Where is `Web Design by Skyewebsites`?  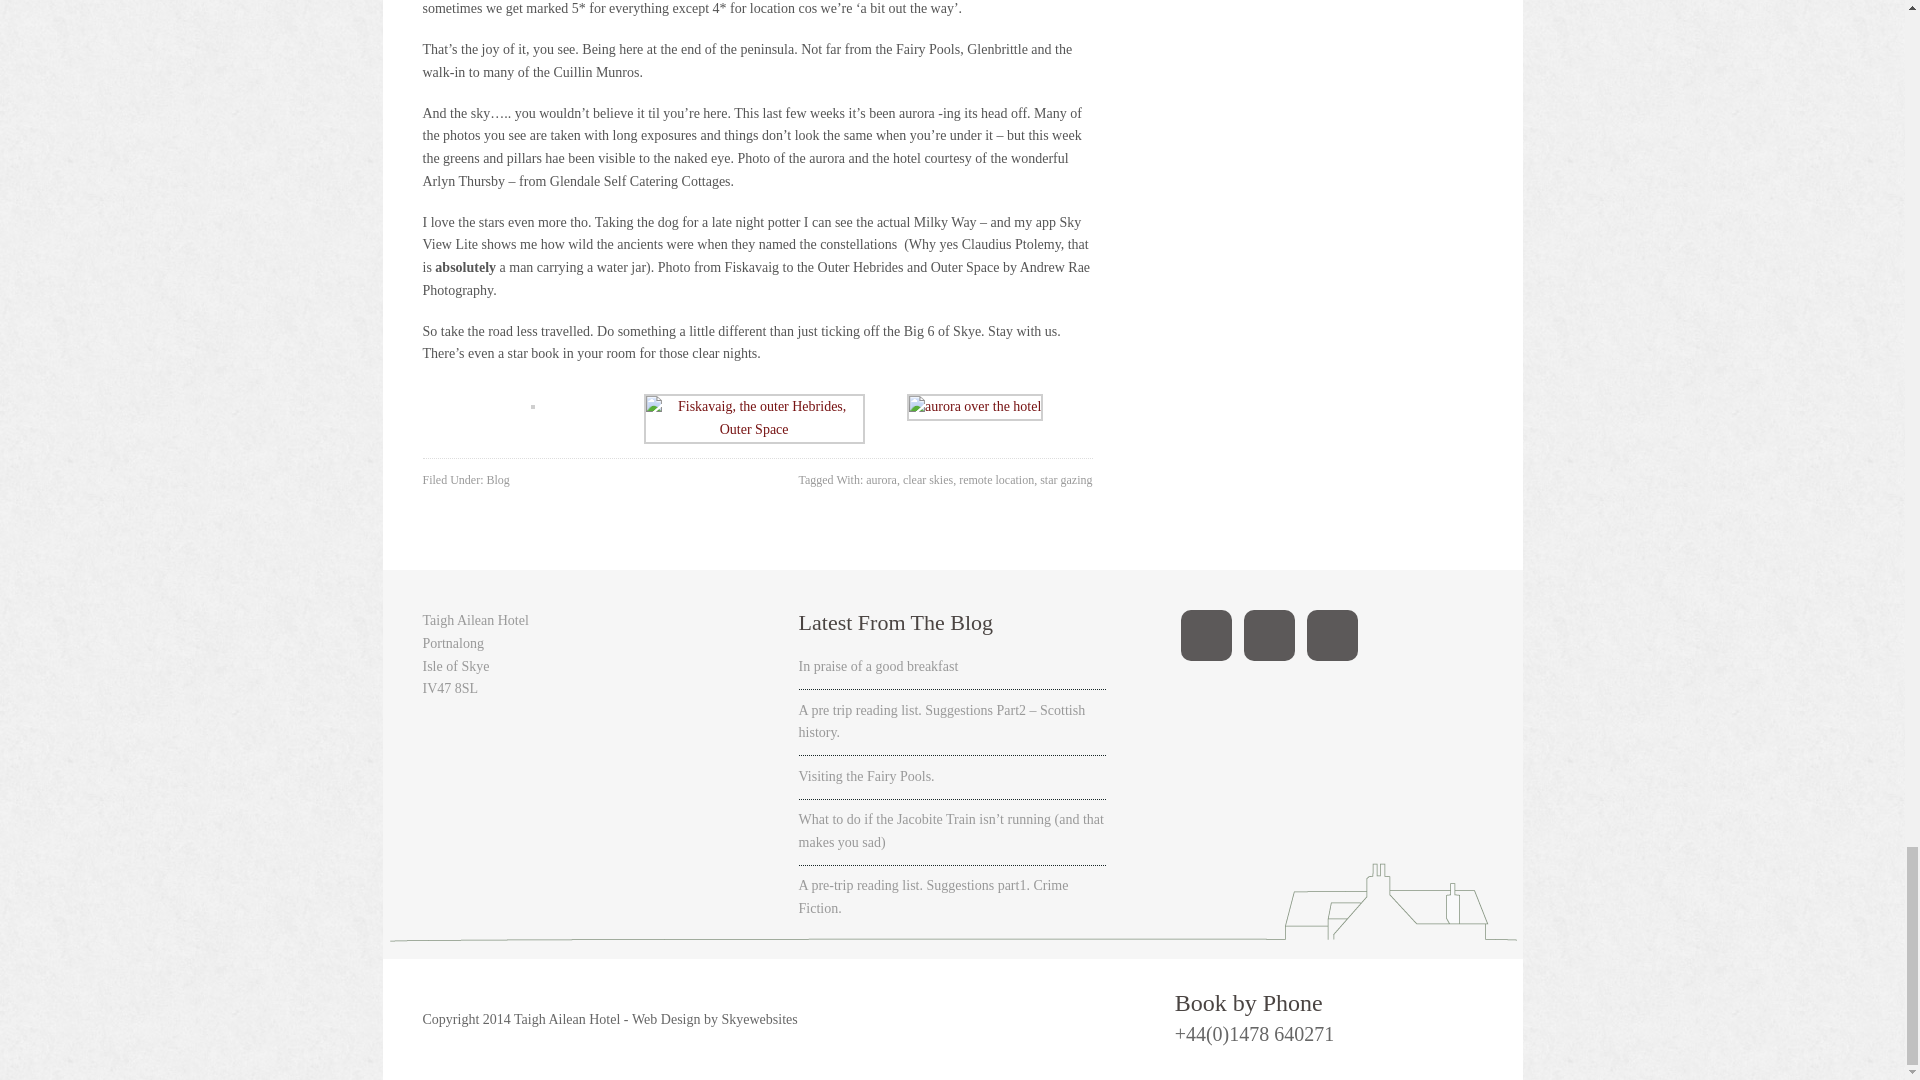 Web Design by Skyewebsites is located at coordinates (714, 1019).